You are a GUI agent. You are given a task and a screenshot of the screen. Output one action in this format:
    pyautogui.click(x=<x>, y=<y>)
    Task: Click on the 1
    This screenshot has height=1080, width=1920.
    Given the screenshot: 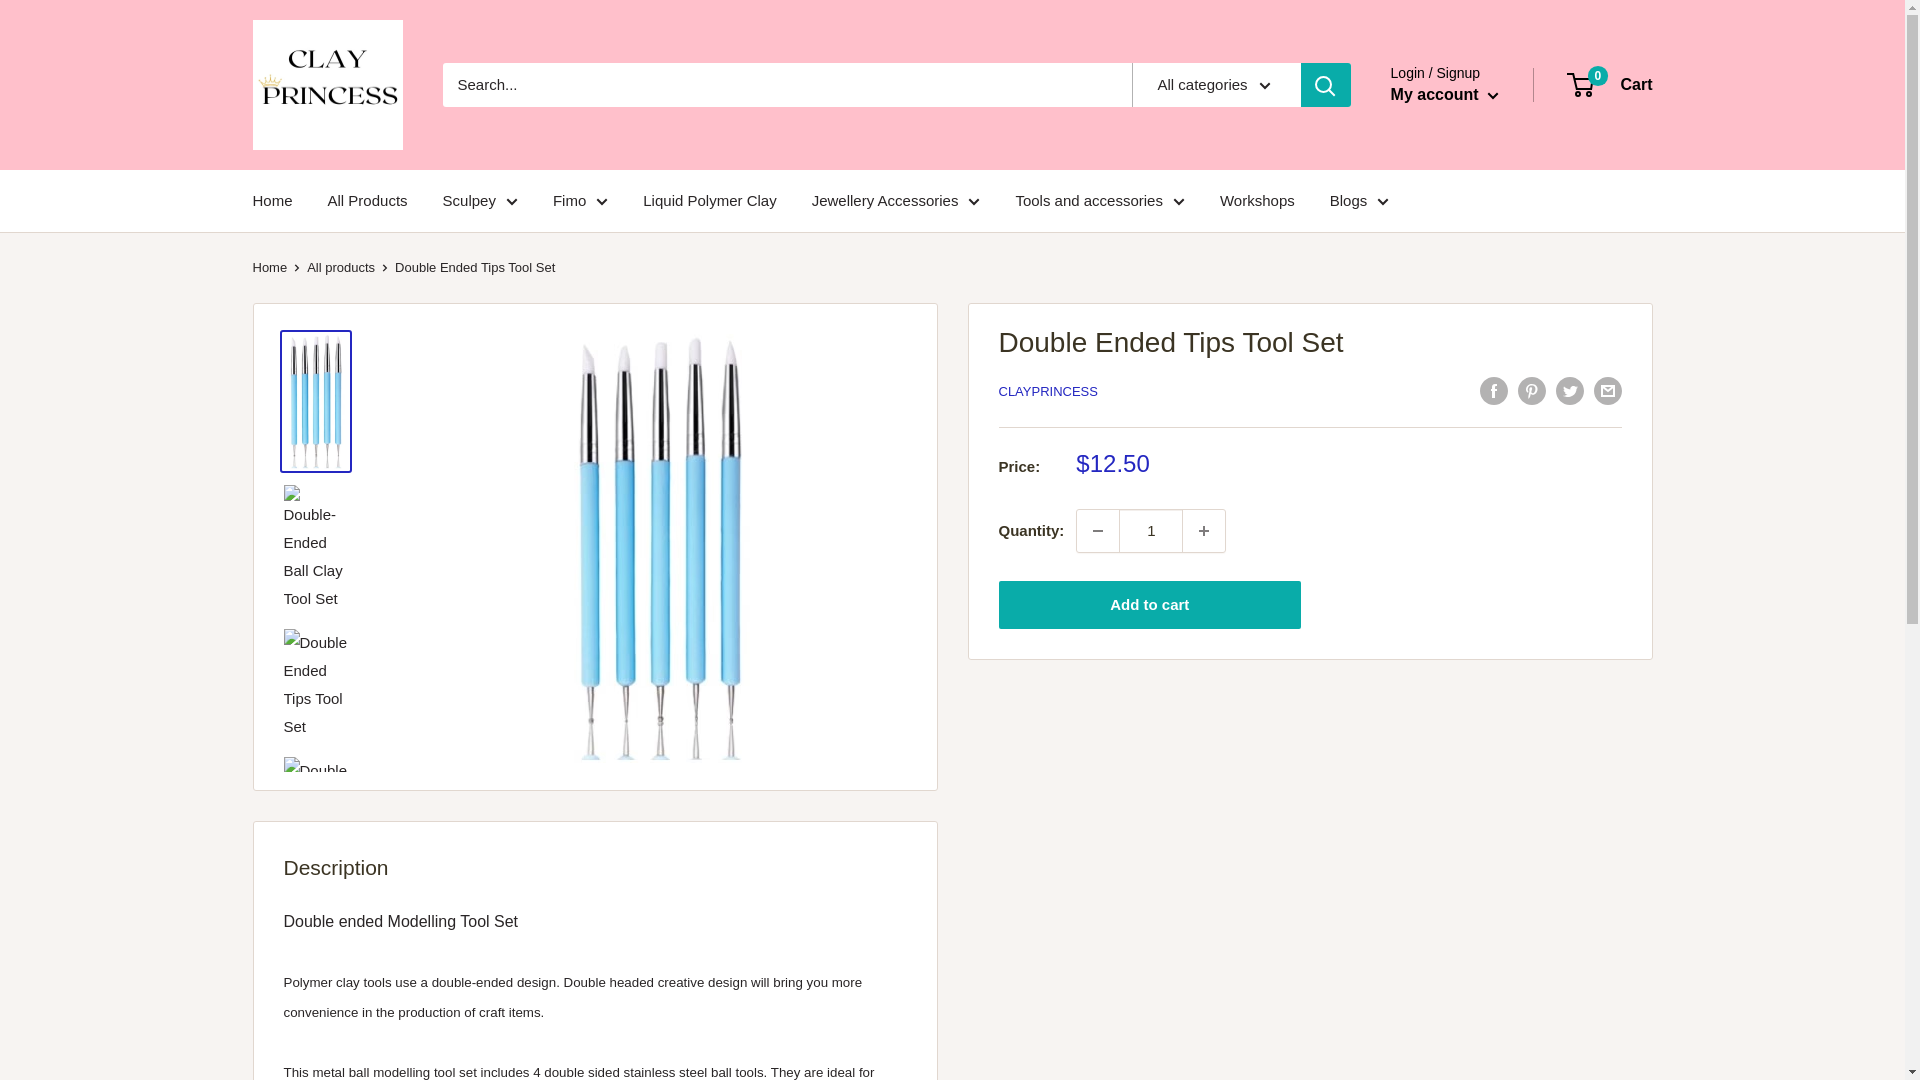 What is the action you would take?
    pyautogui.click(x=1150, y=530)
    